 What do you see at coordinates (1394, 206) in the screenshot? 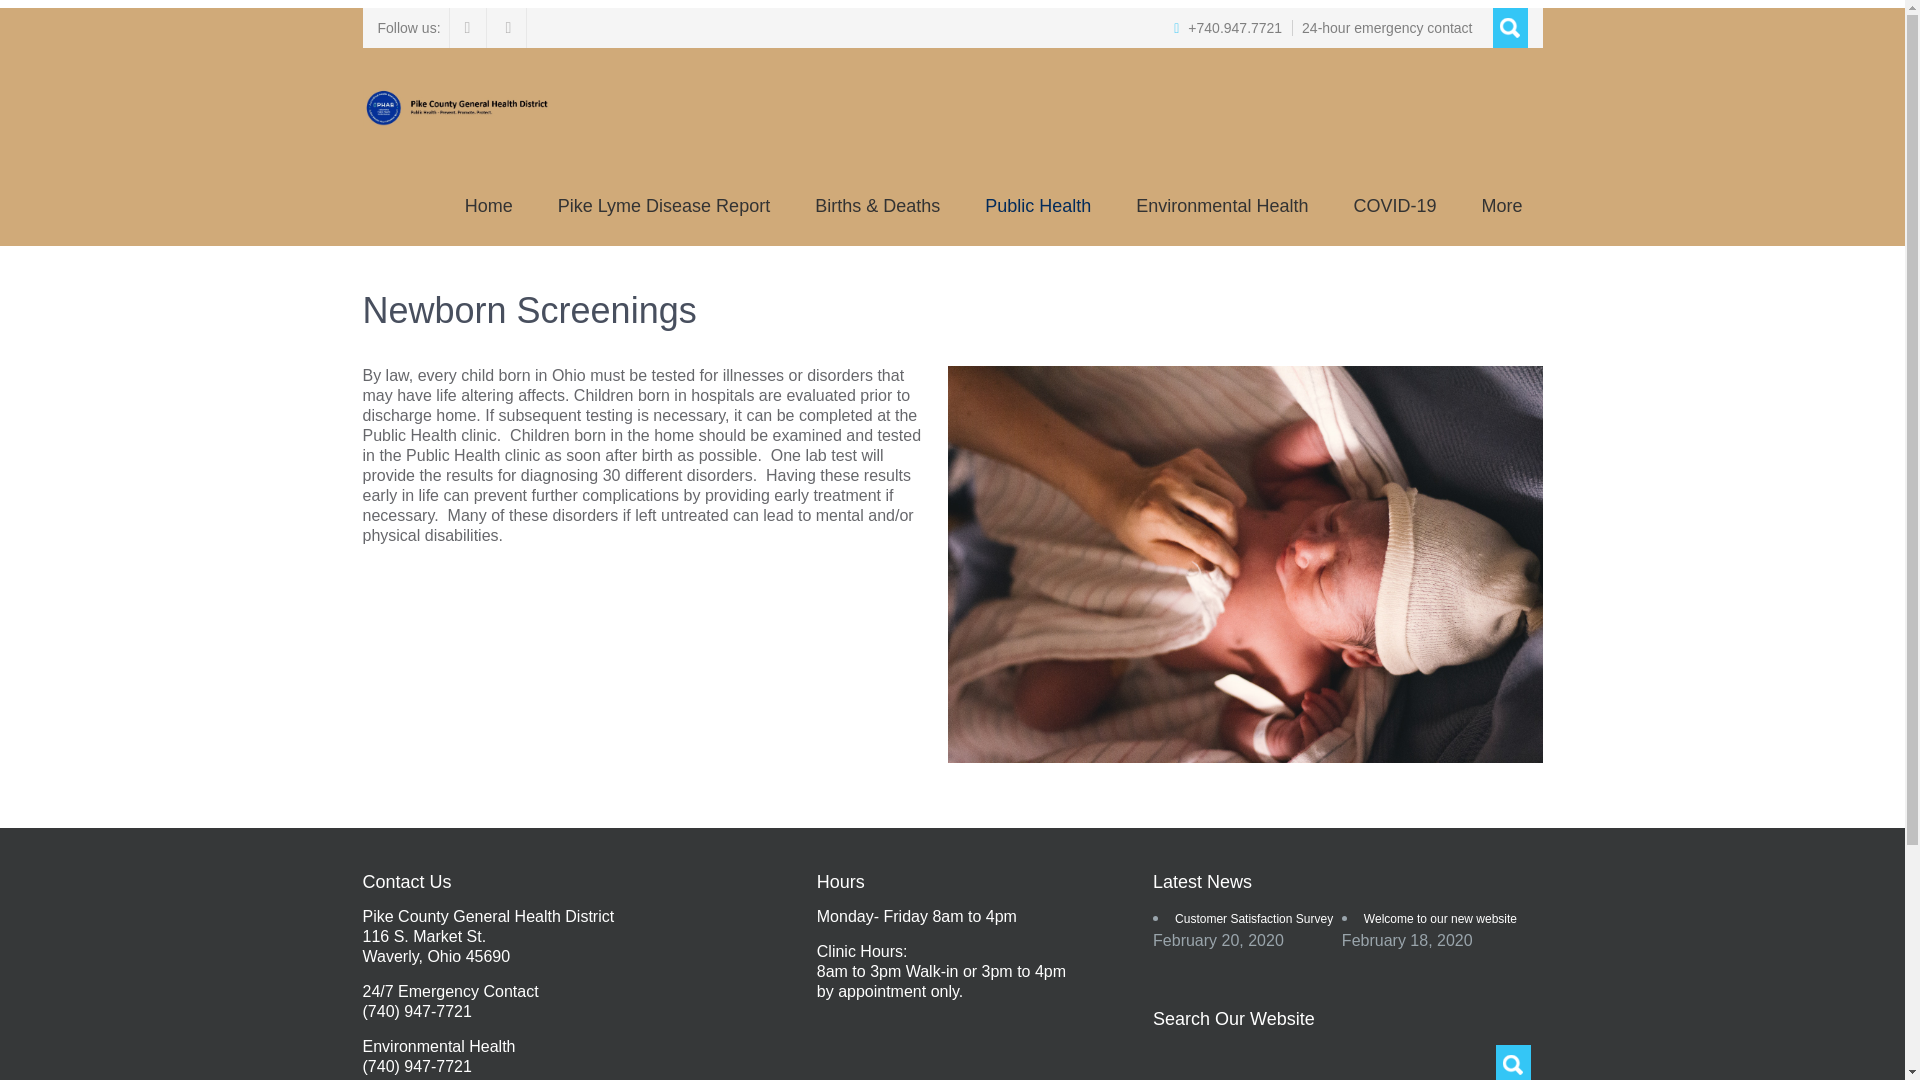
I see `COVID-19` at bounding box center [1394, 206].